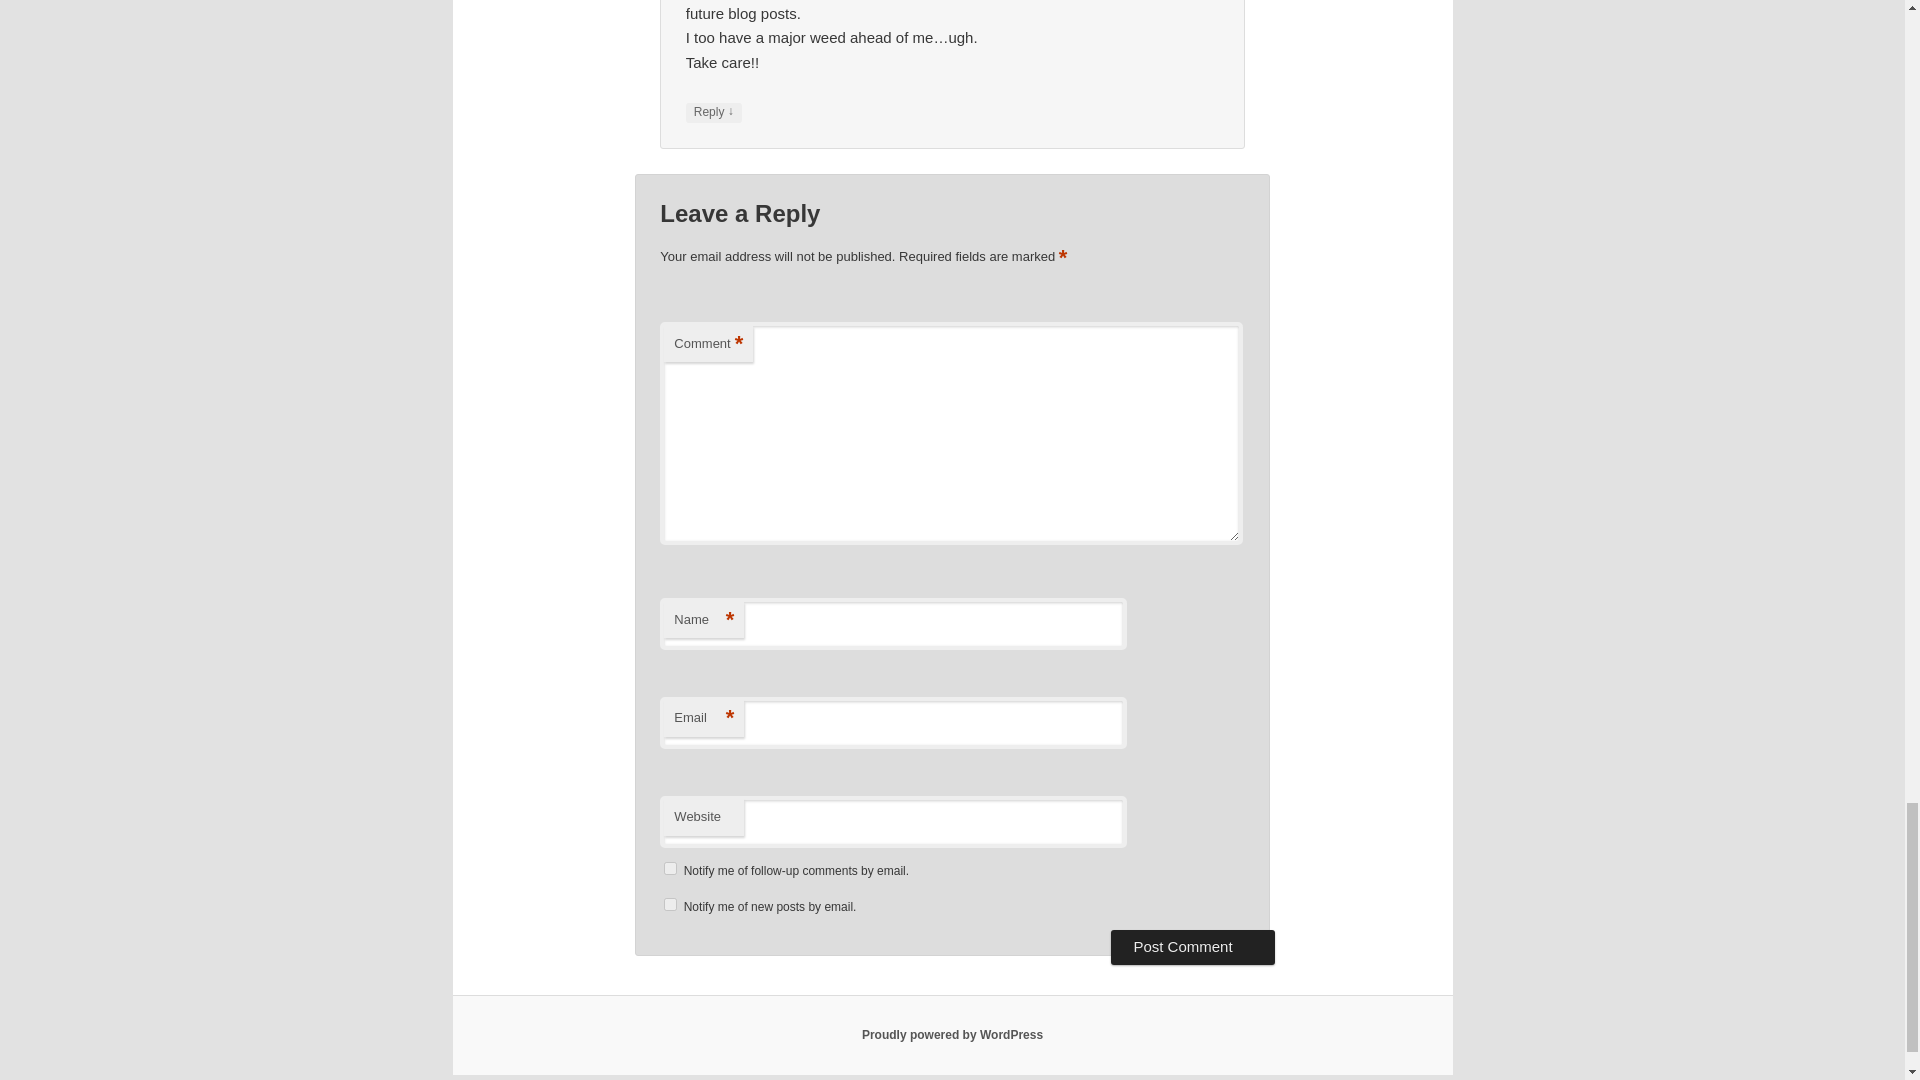 This screenshot has height=1080, width=1920. Describe the element at coordinates (670, 868) in the screenshot. I see `subscribe` at that location.